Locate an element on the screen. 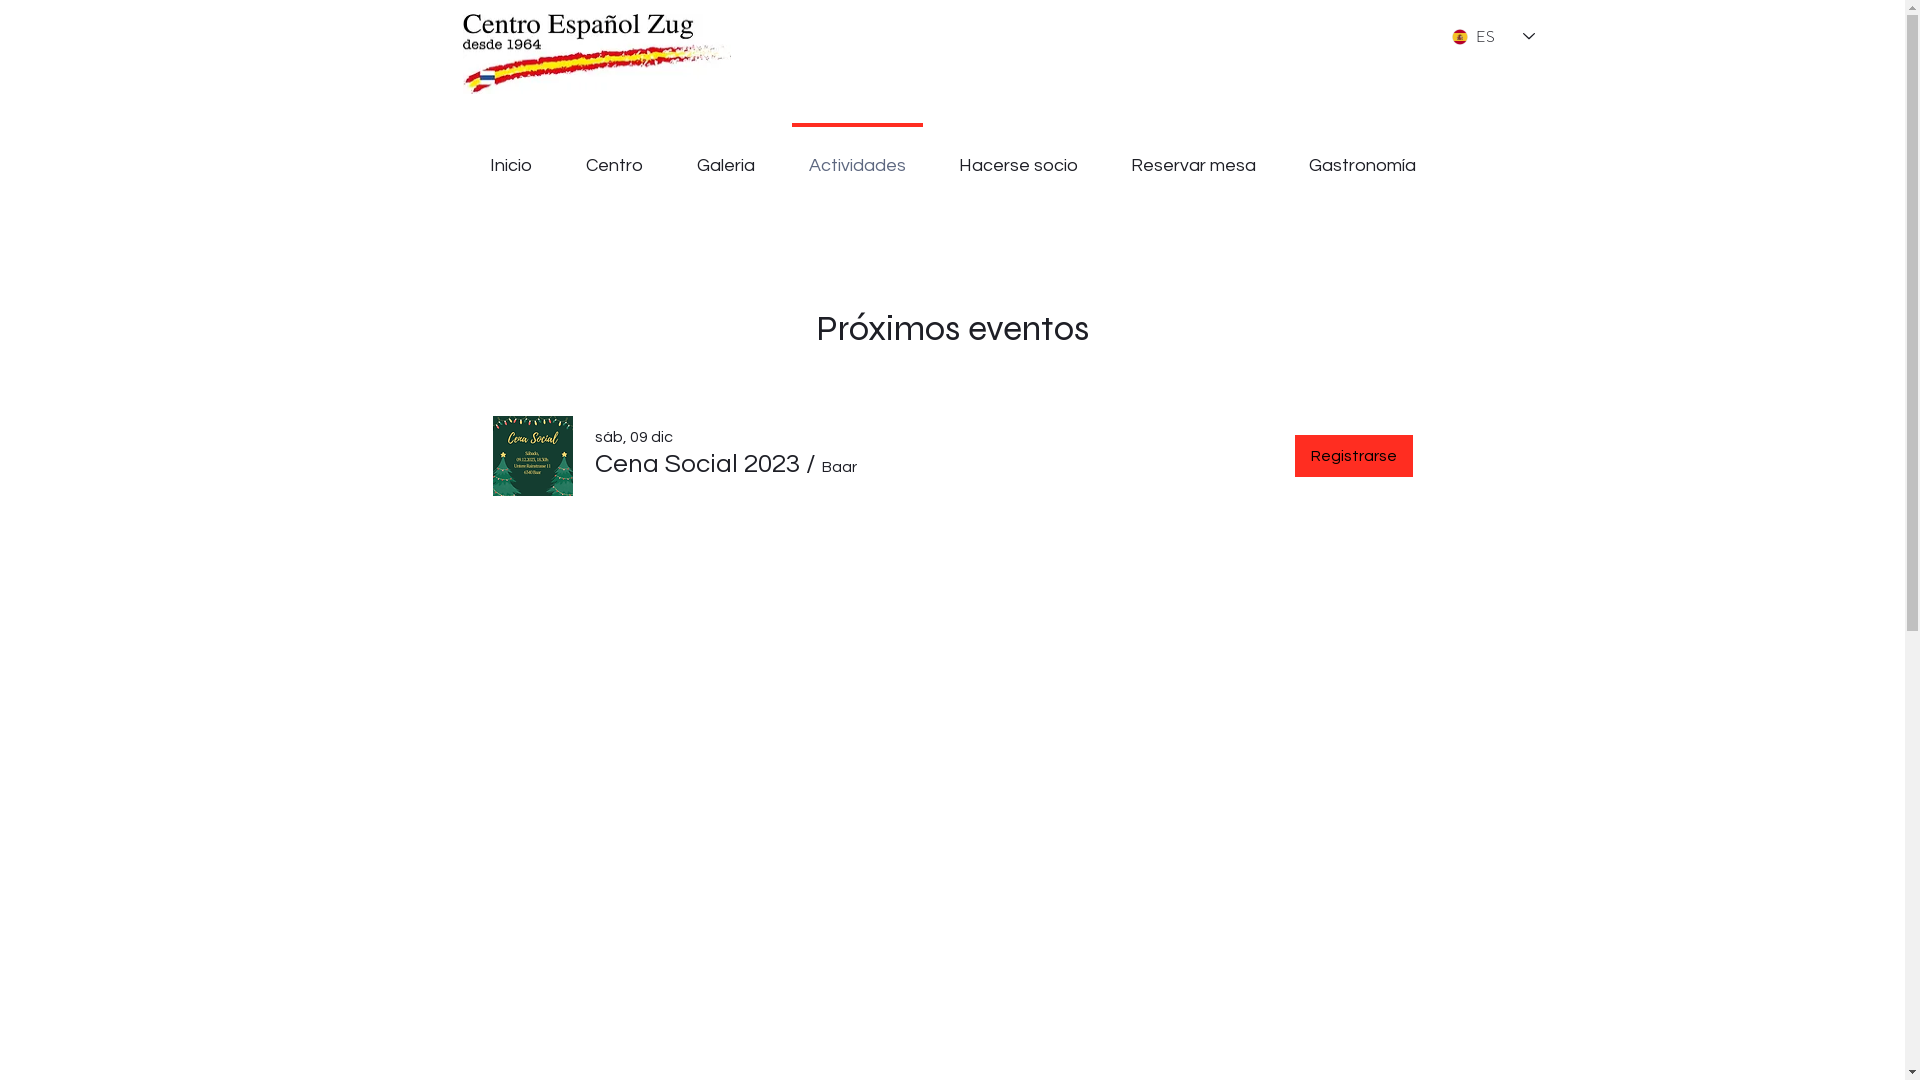  Galeria is located at coordinates (726, 156).